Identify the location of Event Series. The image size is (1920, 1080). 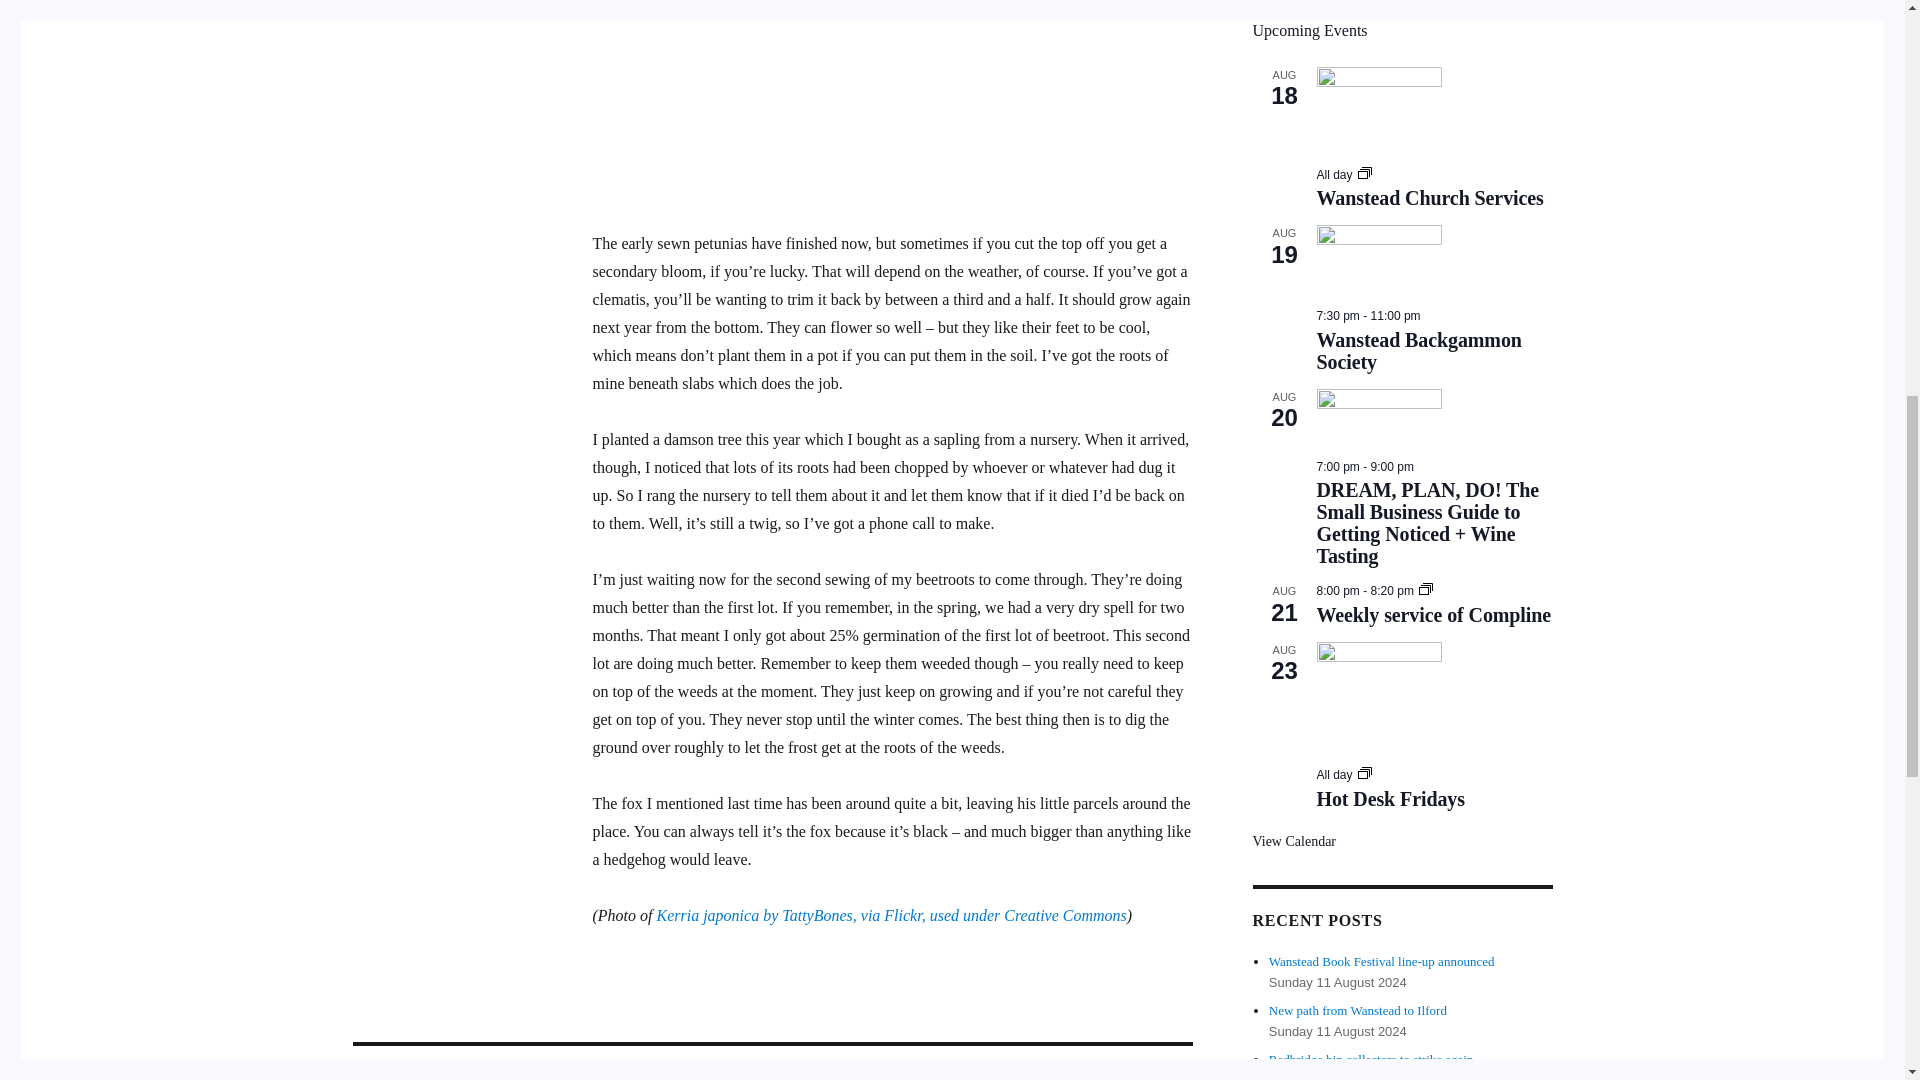
(1364, 173).